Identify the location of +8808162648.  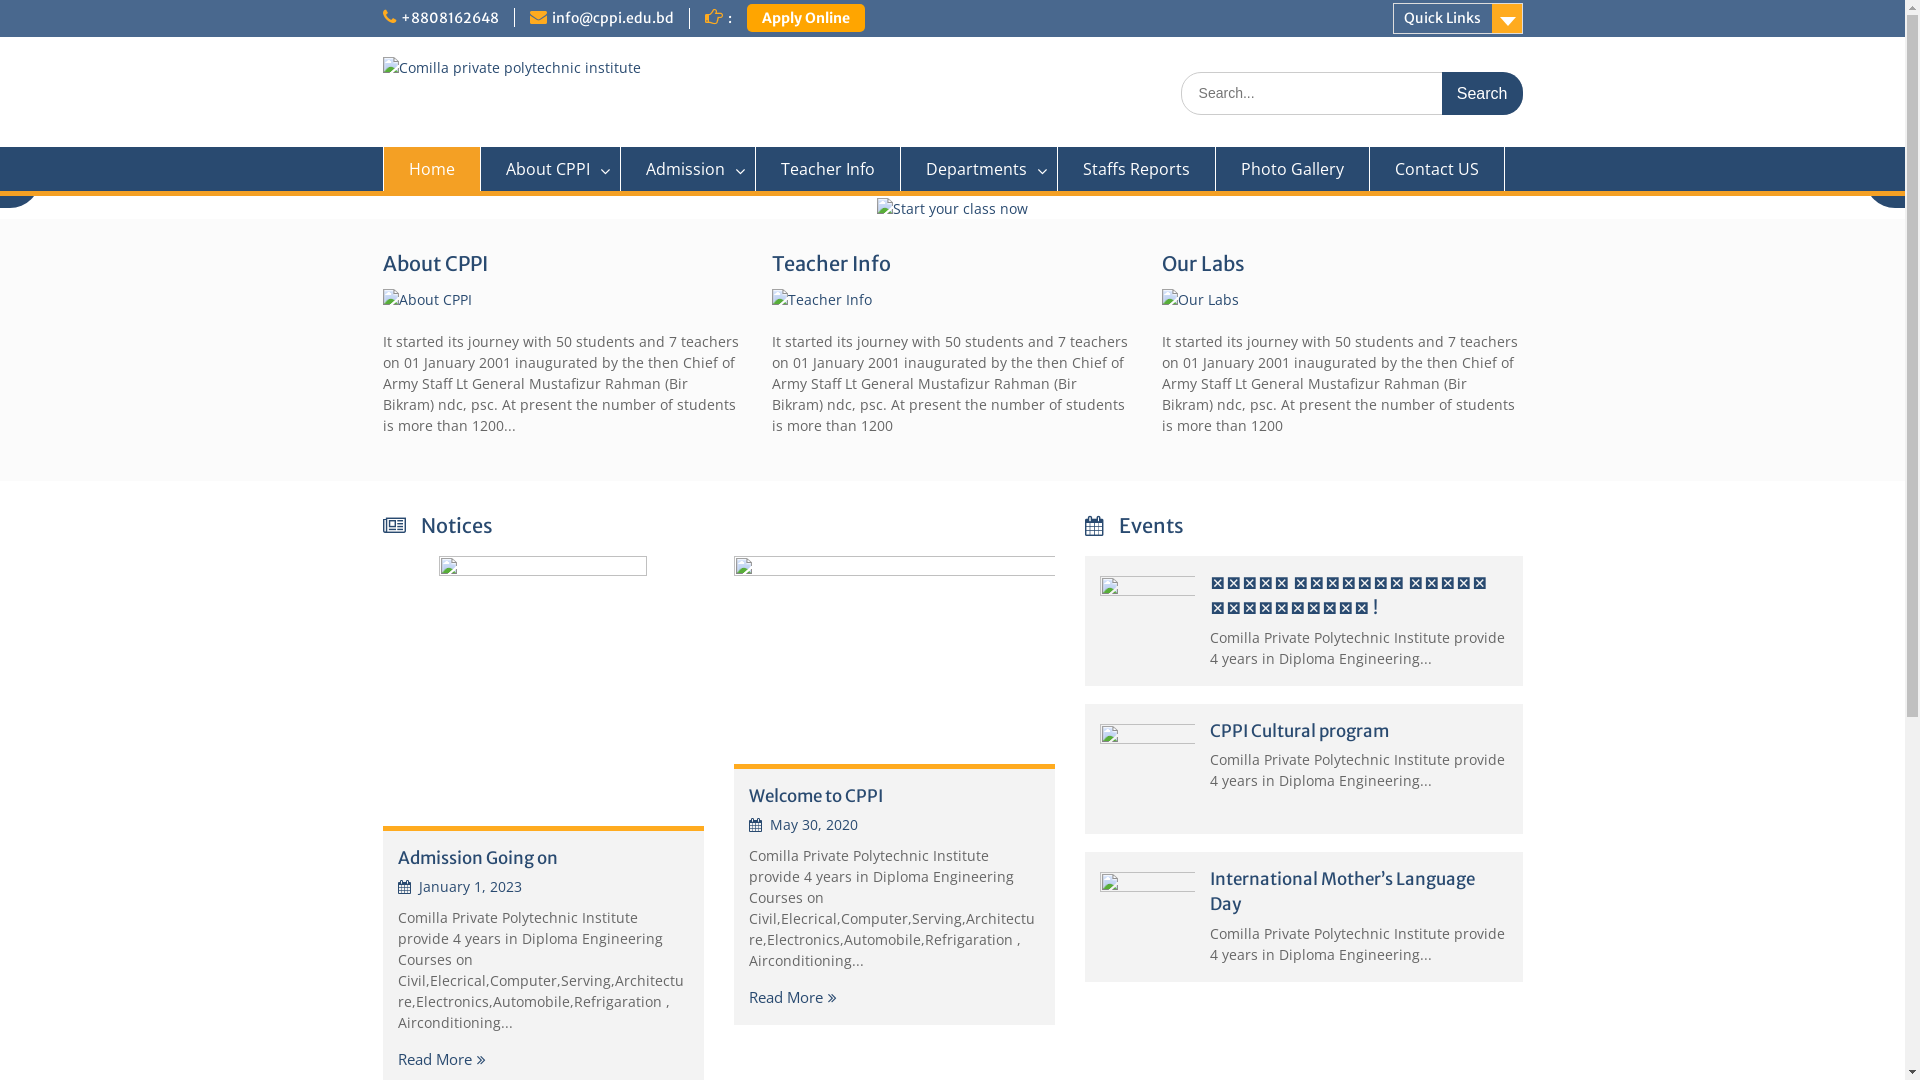
(449, 18).